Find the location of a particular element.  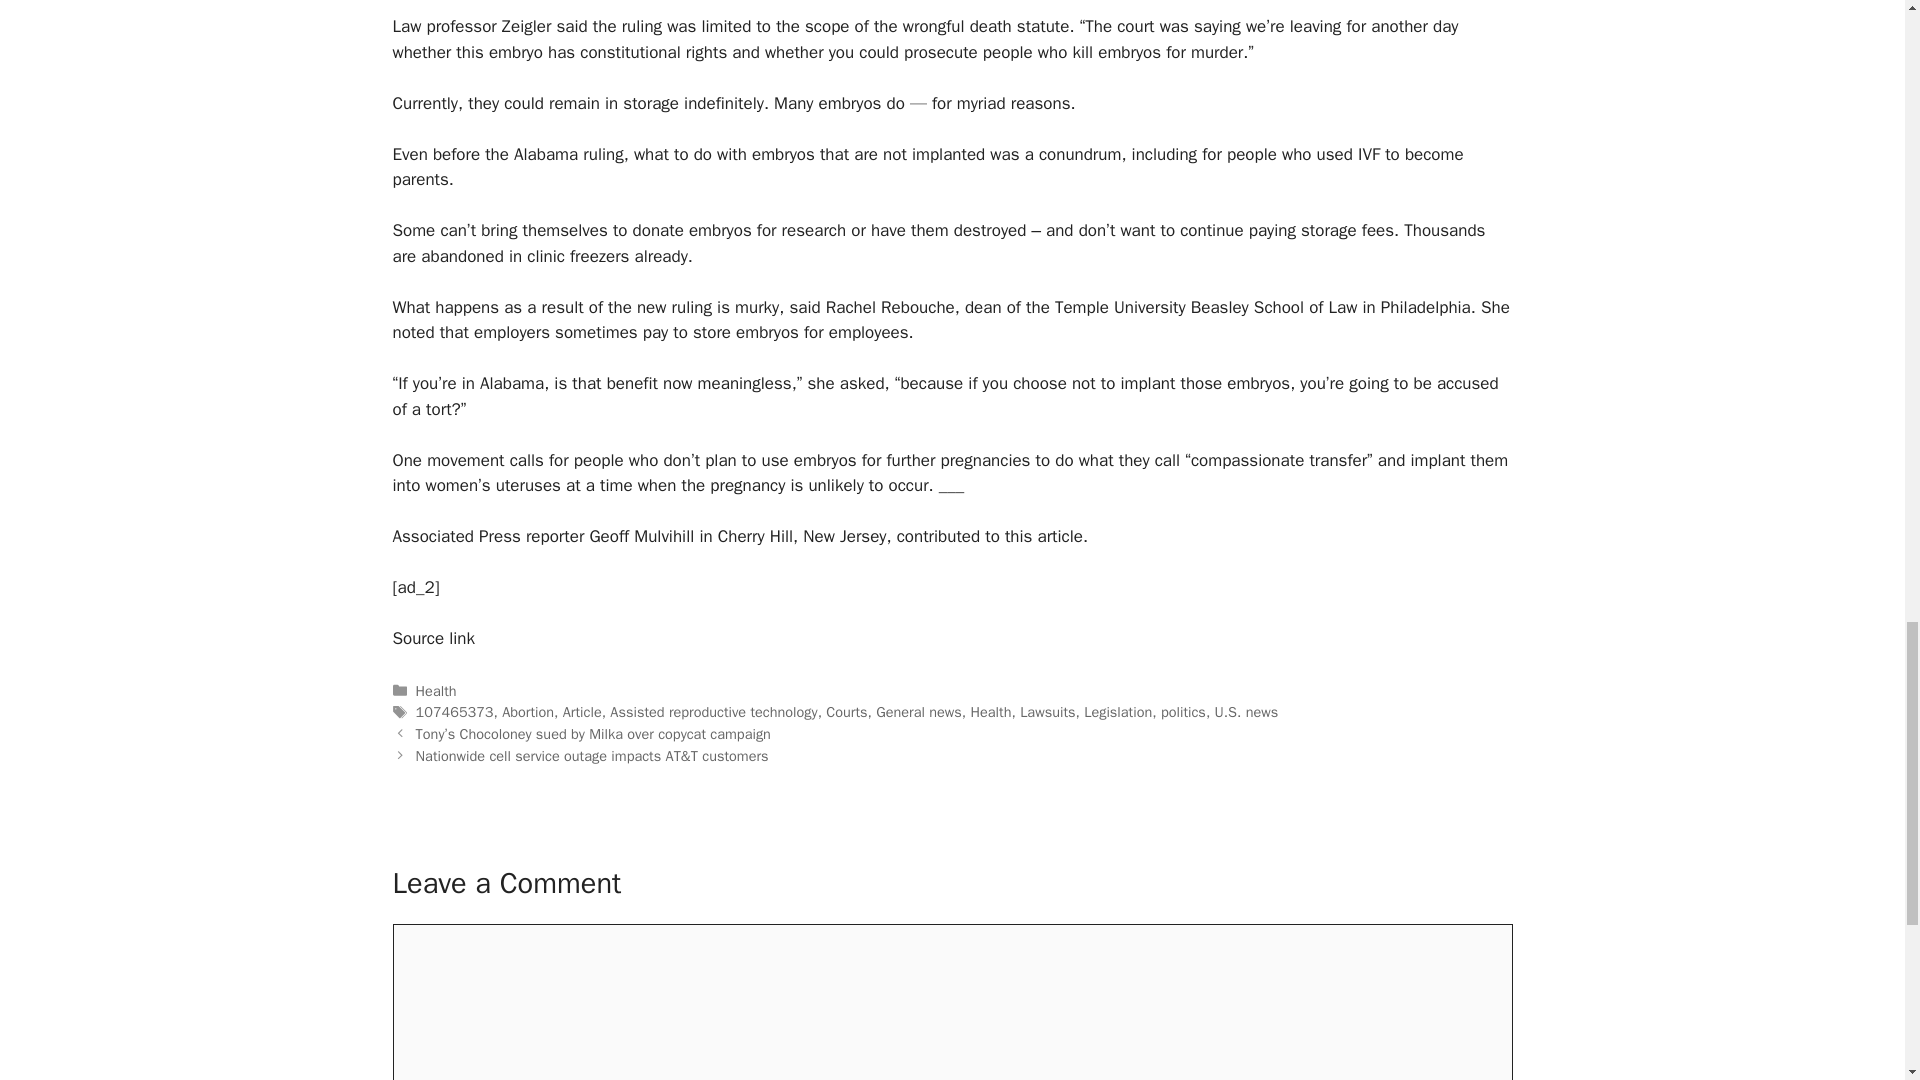

Health is located at coordinates (436, 690).